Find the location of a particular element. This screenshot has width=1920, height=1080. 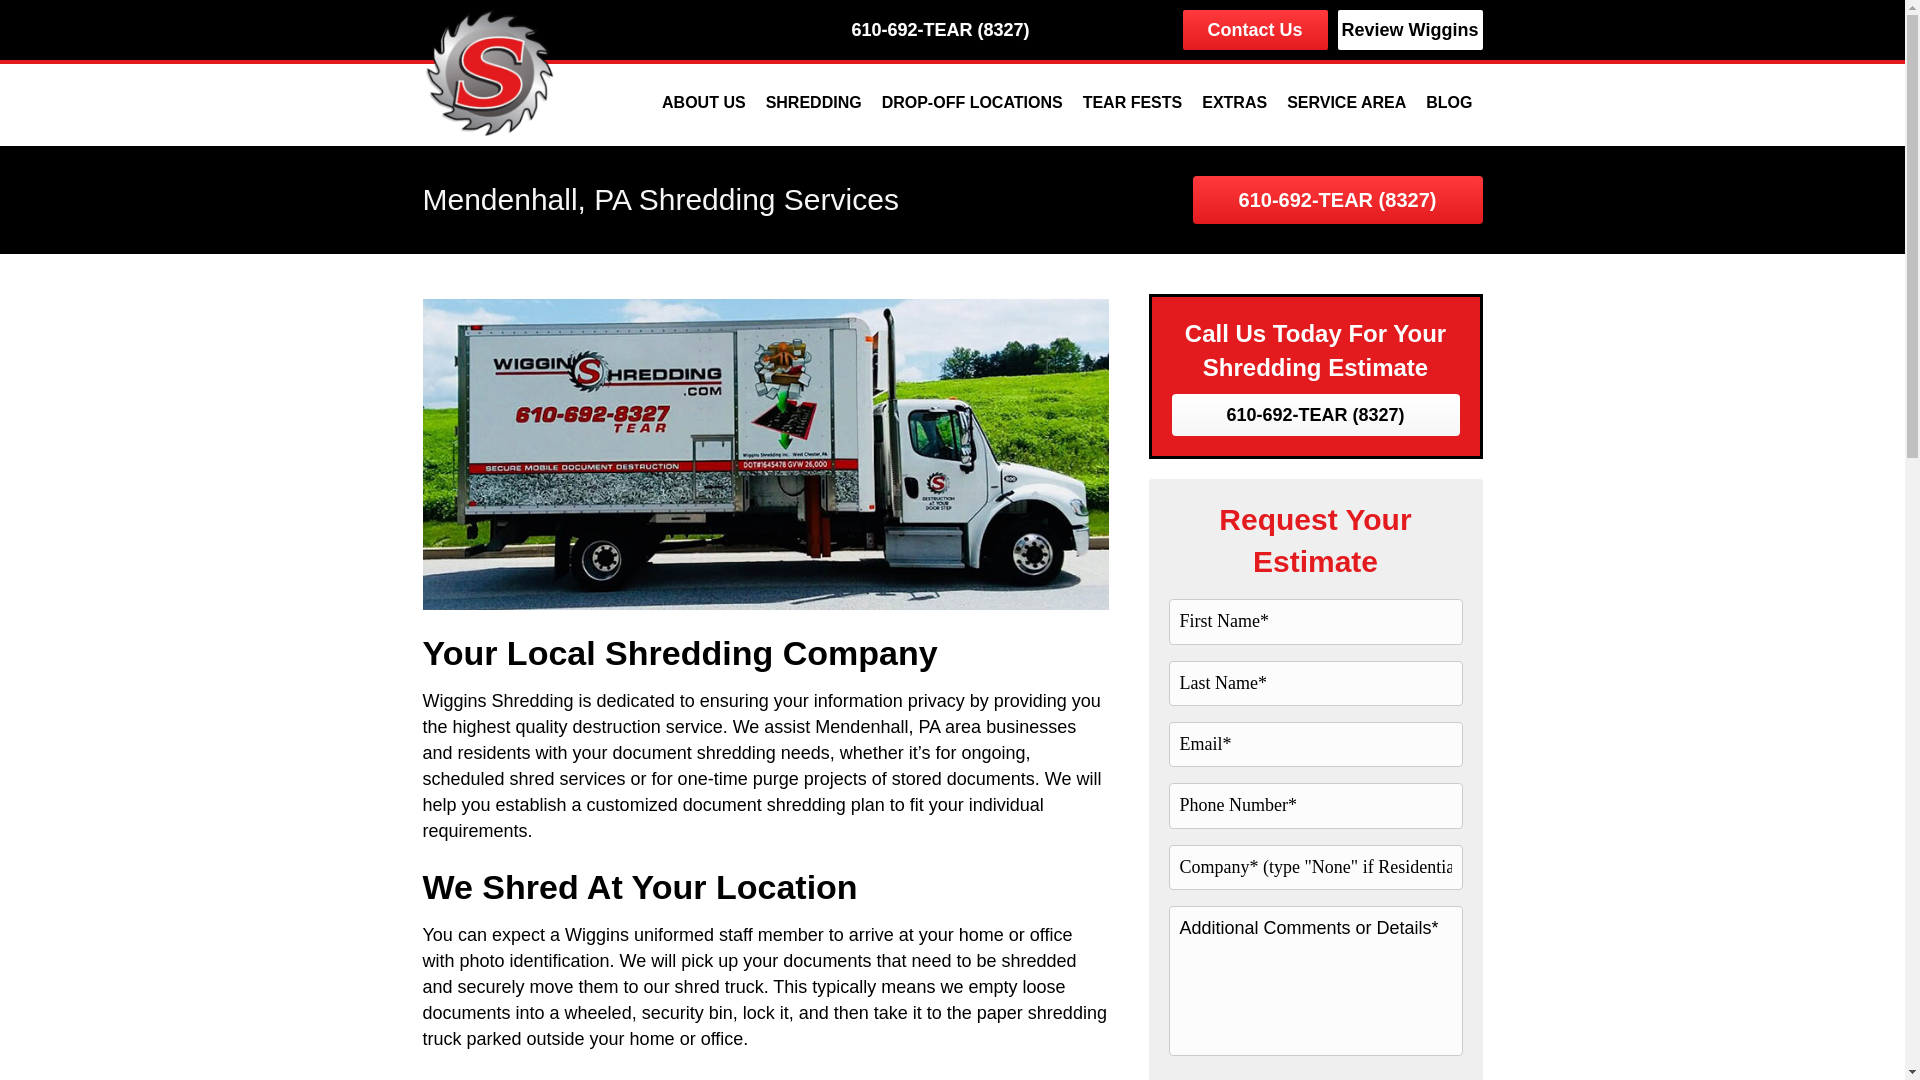

ABOUT US is located at coordinates (703, 102).